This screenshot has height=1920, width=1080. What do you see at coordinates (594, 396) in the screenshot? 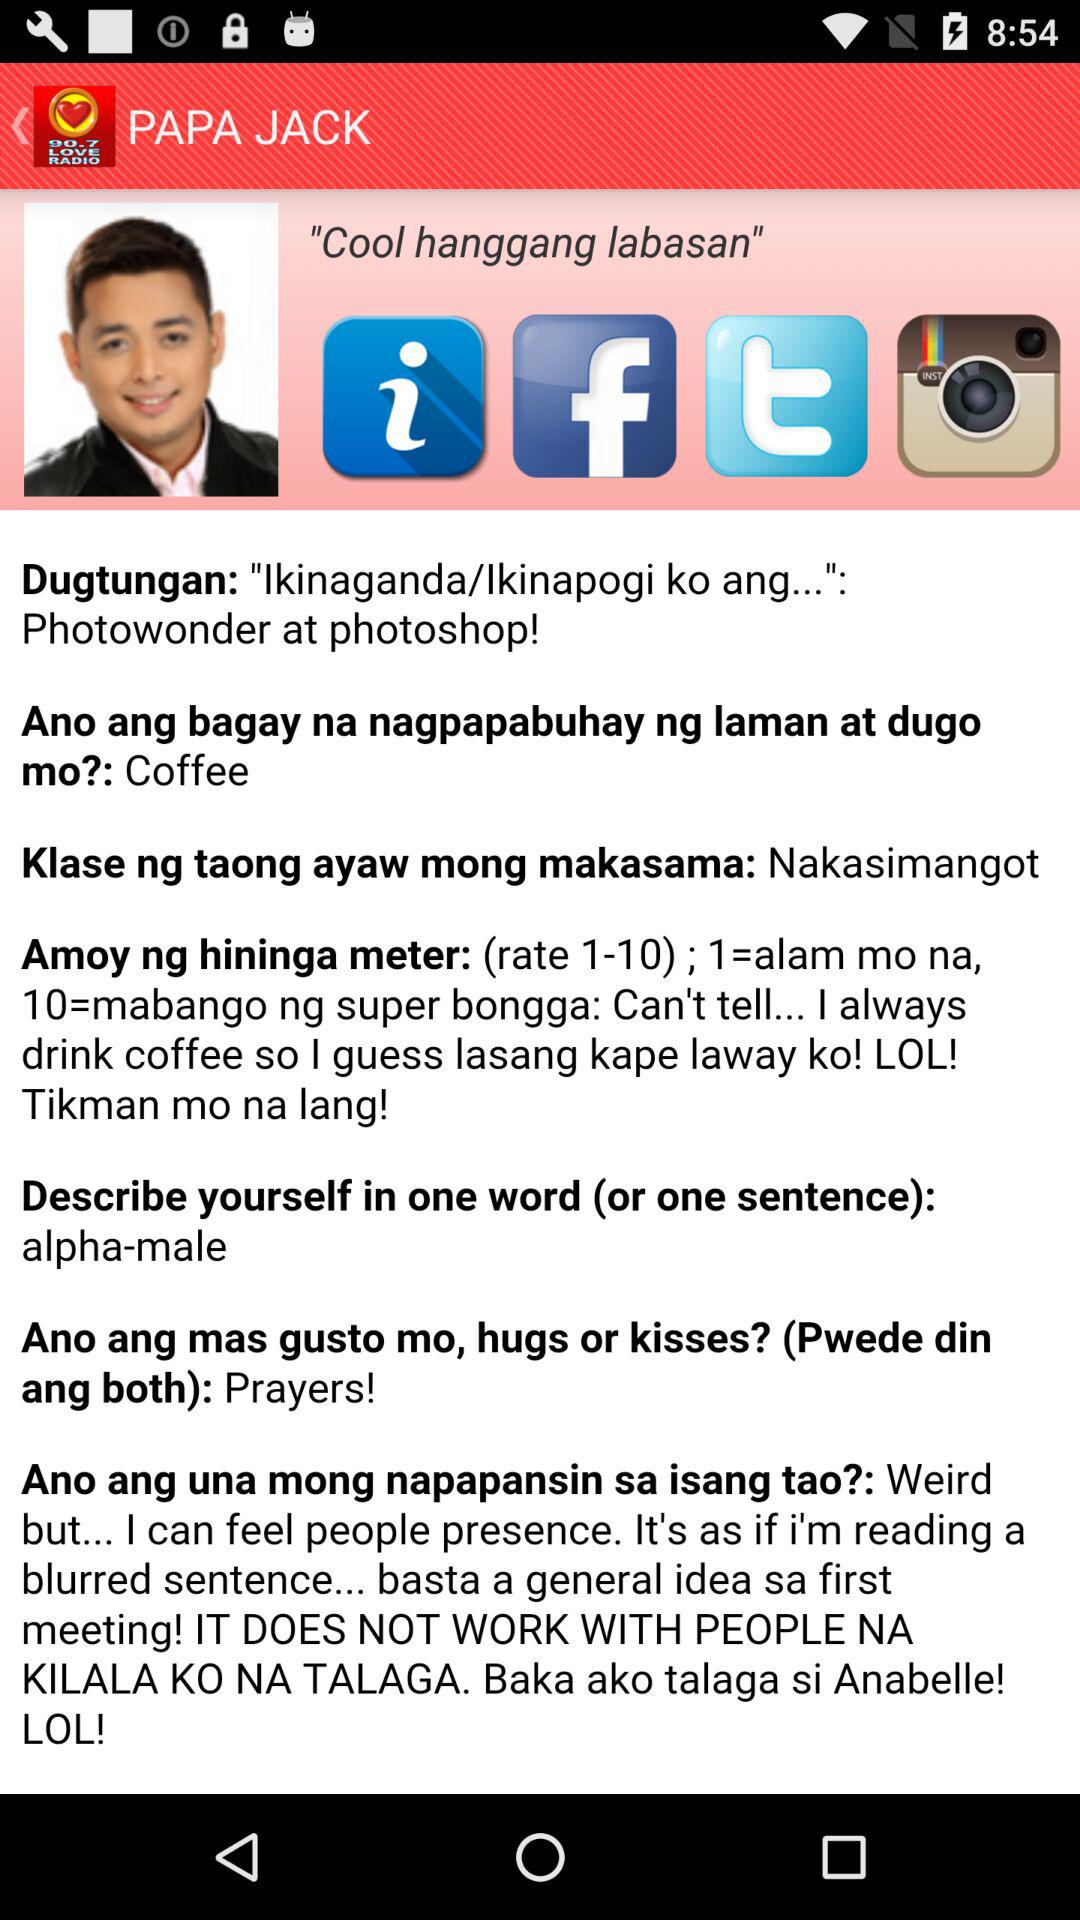
I see `facebook for person 's profile` at bounding box center [594, 396].